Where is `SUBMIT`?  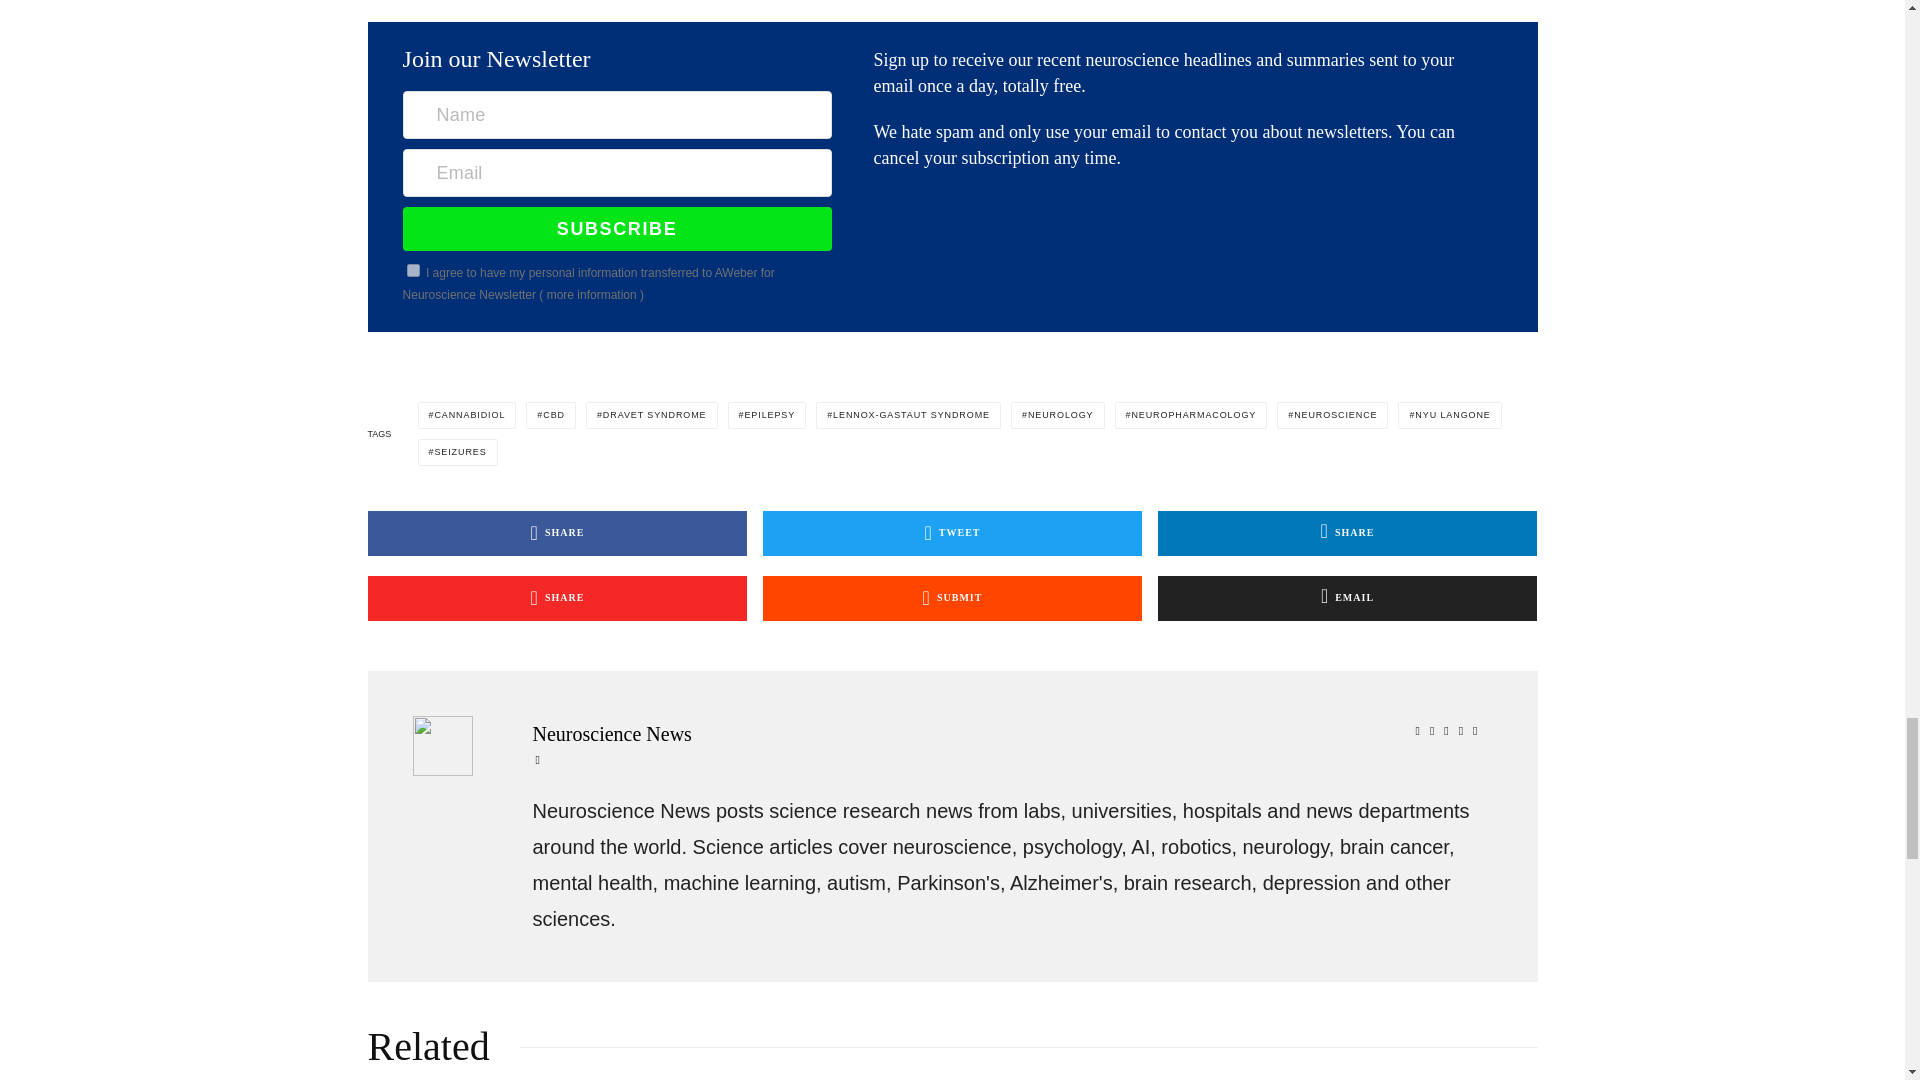
SUBMIT is located at coordinates (952, 598).